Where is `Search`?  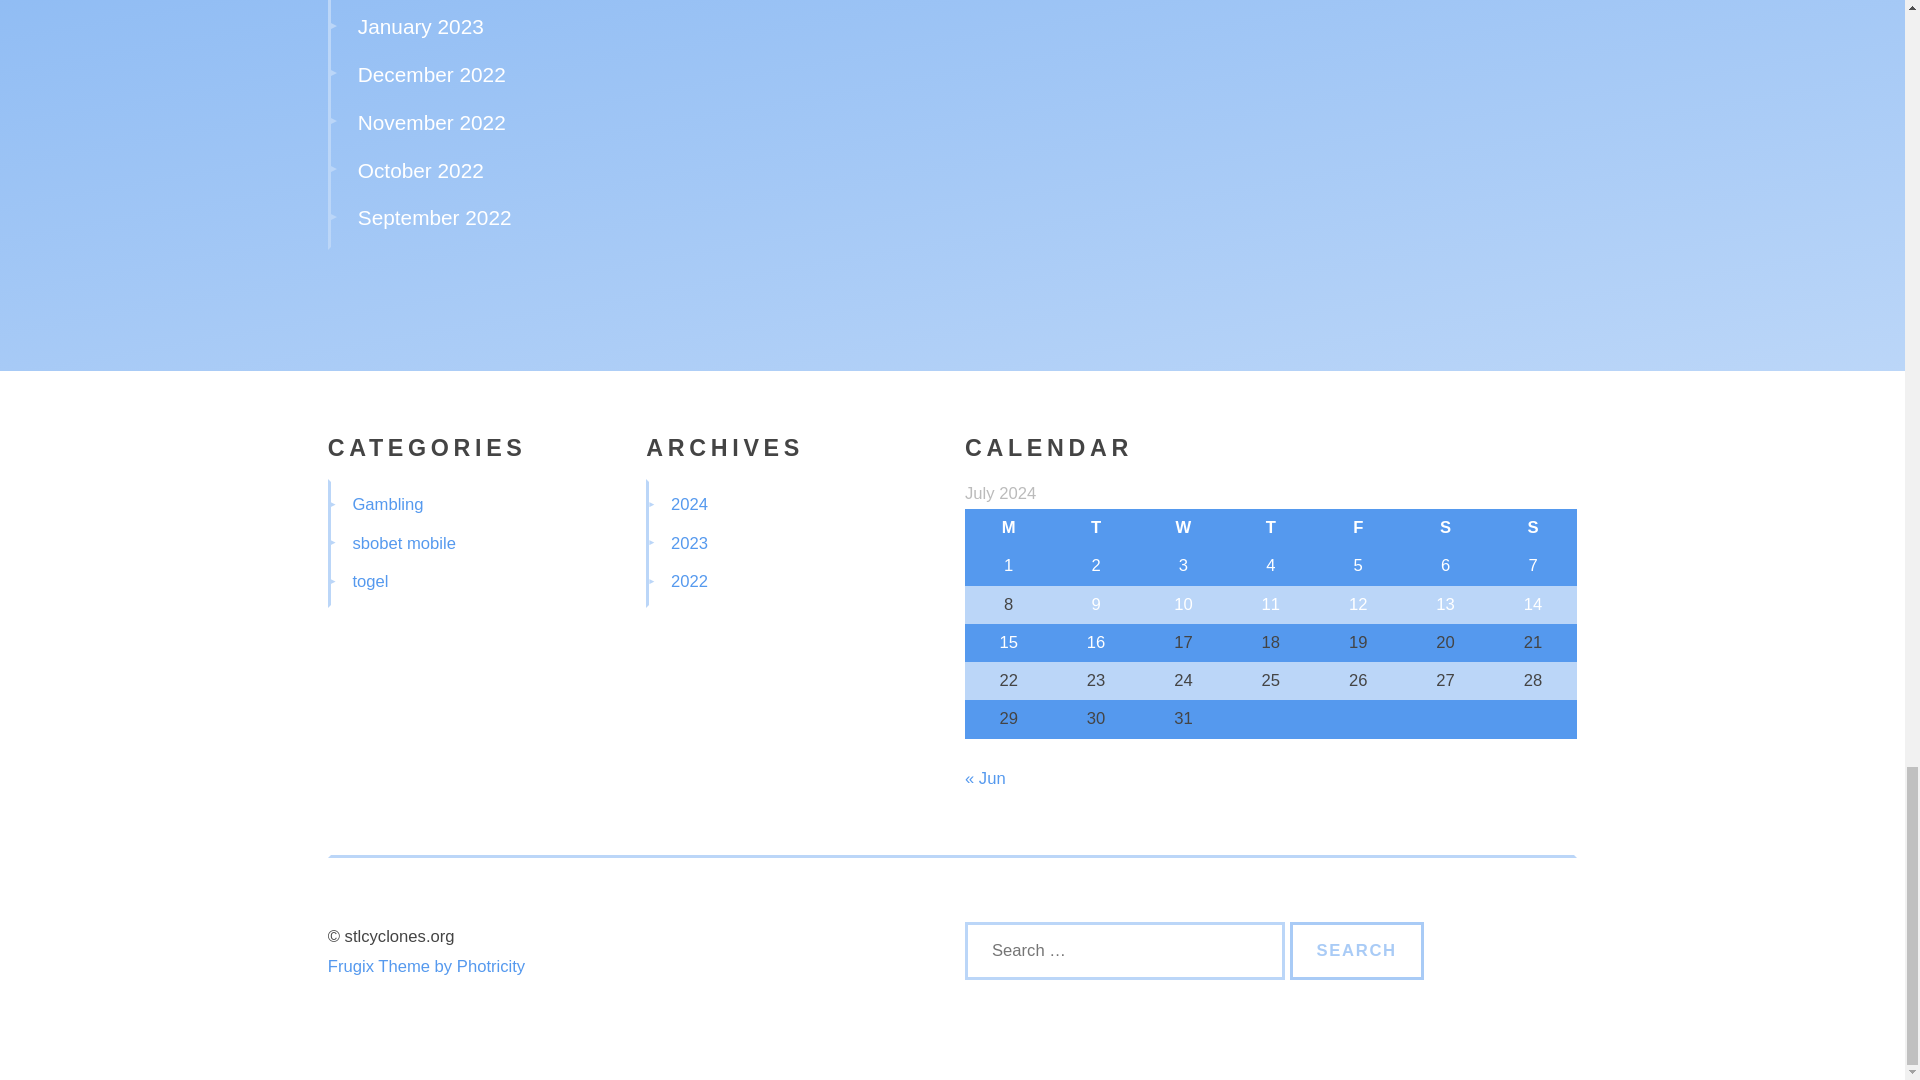
Search is located at coordinates (1357, 950).